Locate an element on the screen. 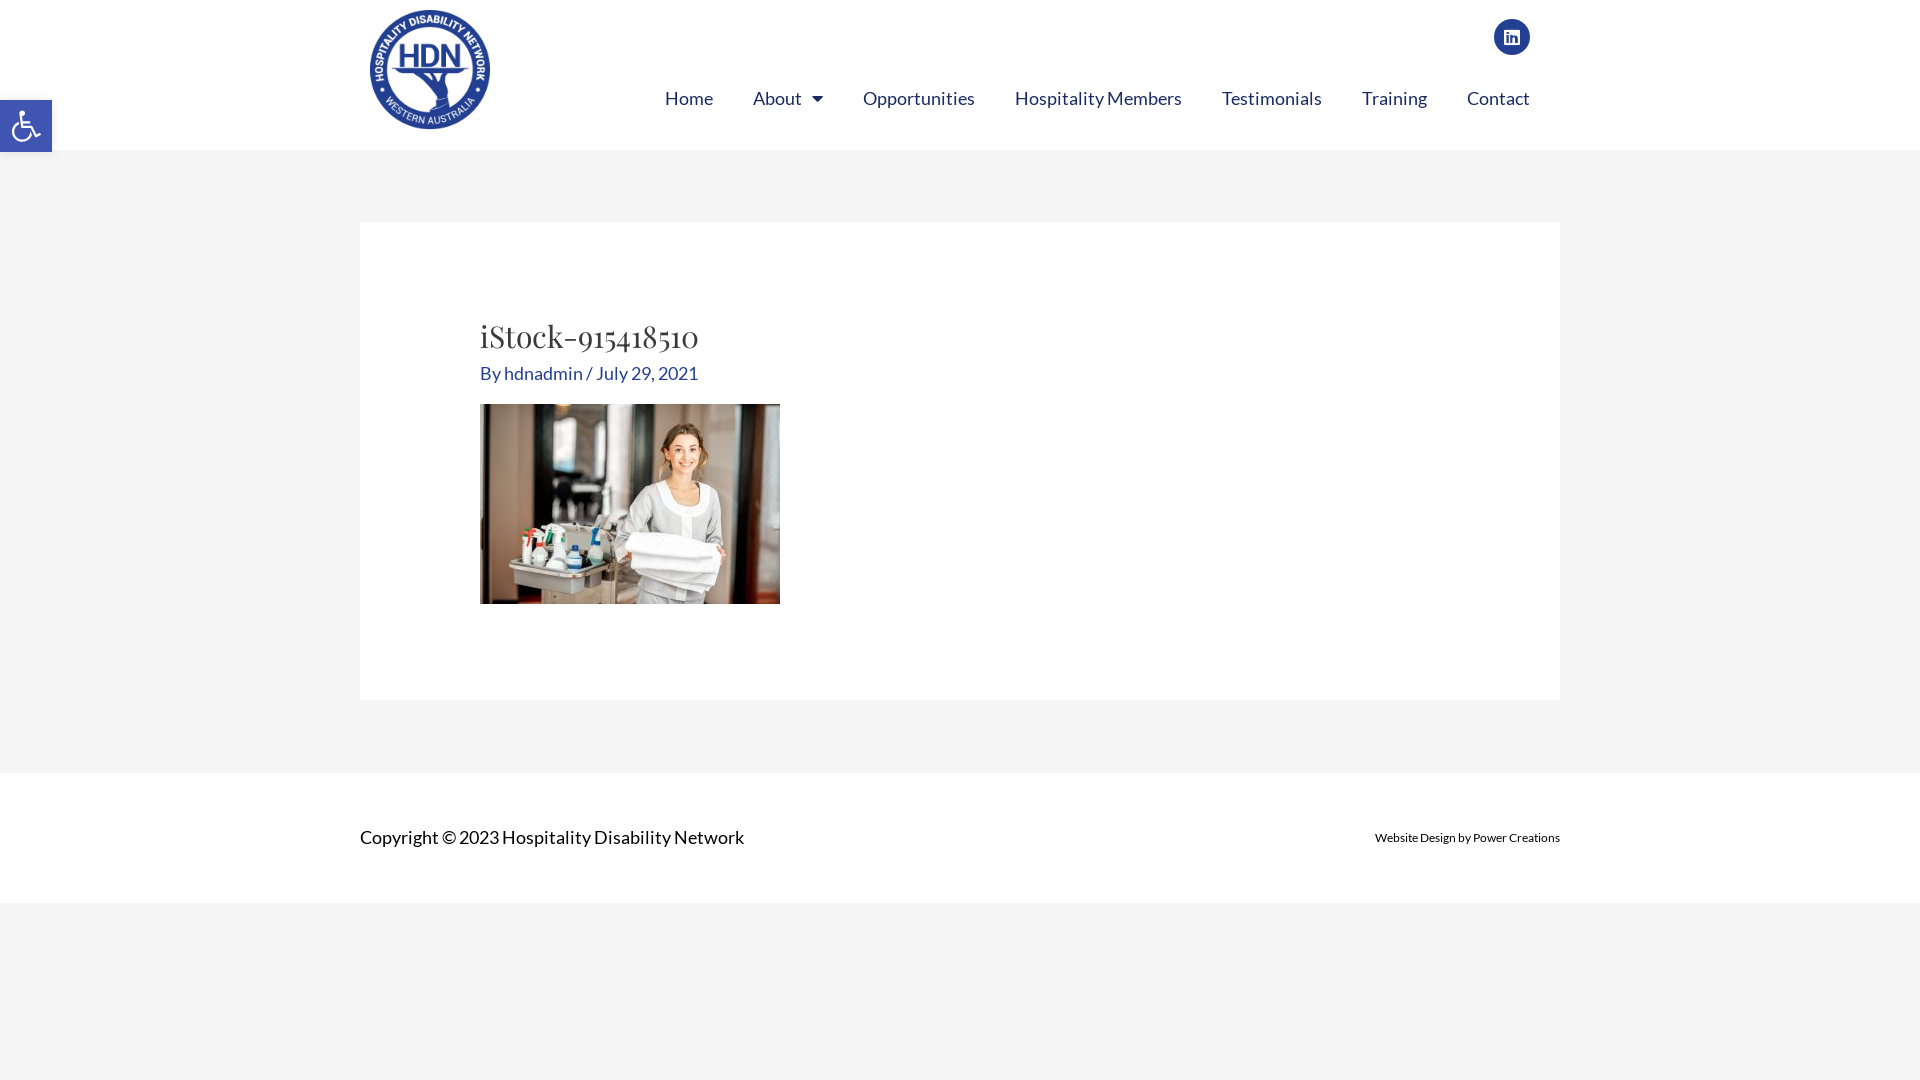 The width and height of the screenshot is (1920, 1080). Open toolbar
Accessibility Tools is located at coordinates (26, 126).